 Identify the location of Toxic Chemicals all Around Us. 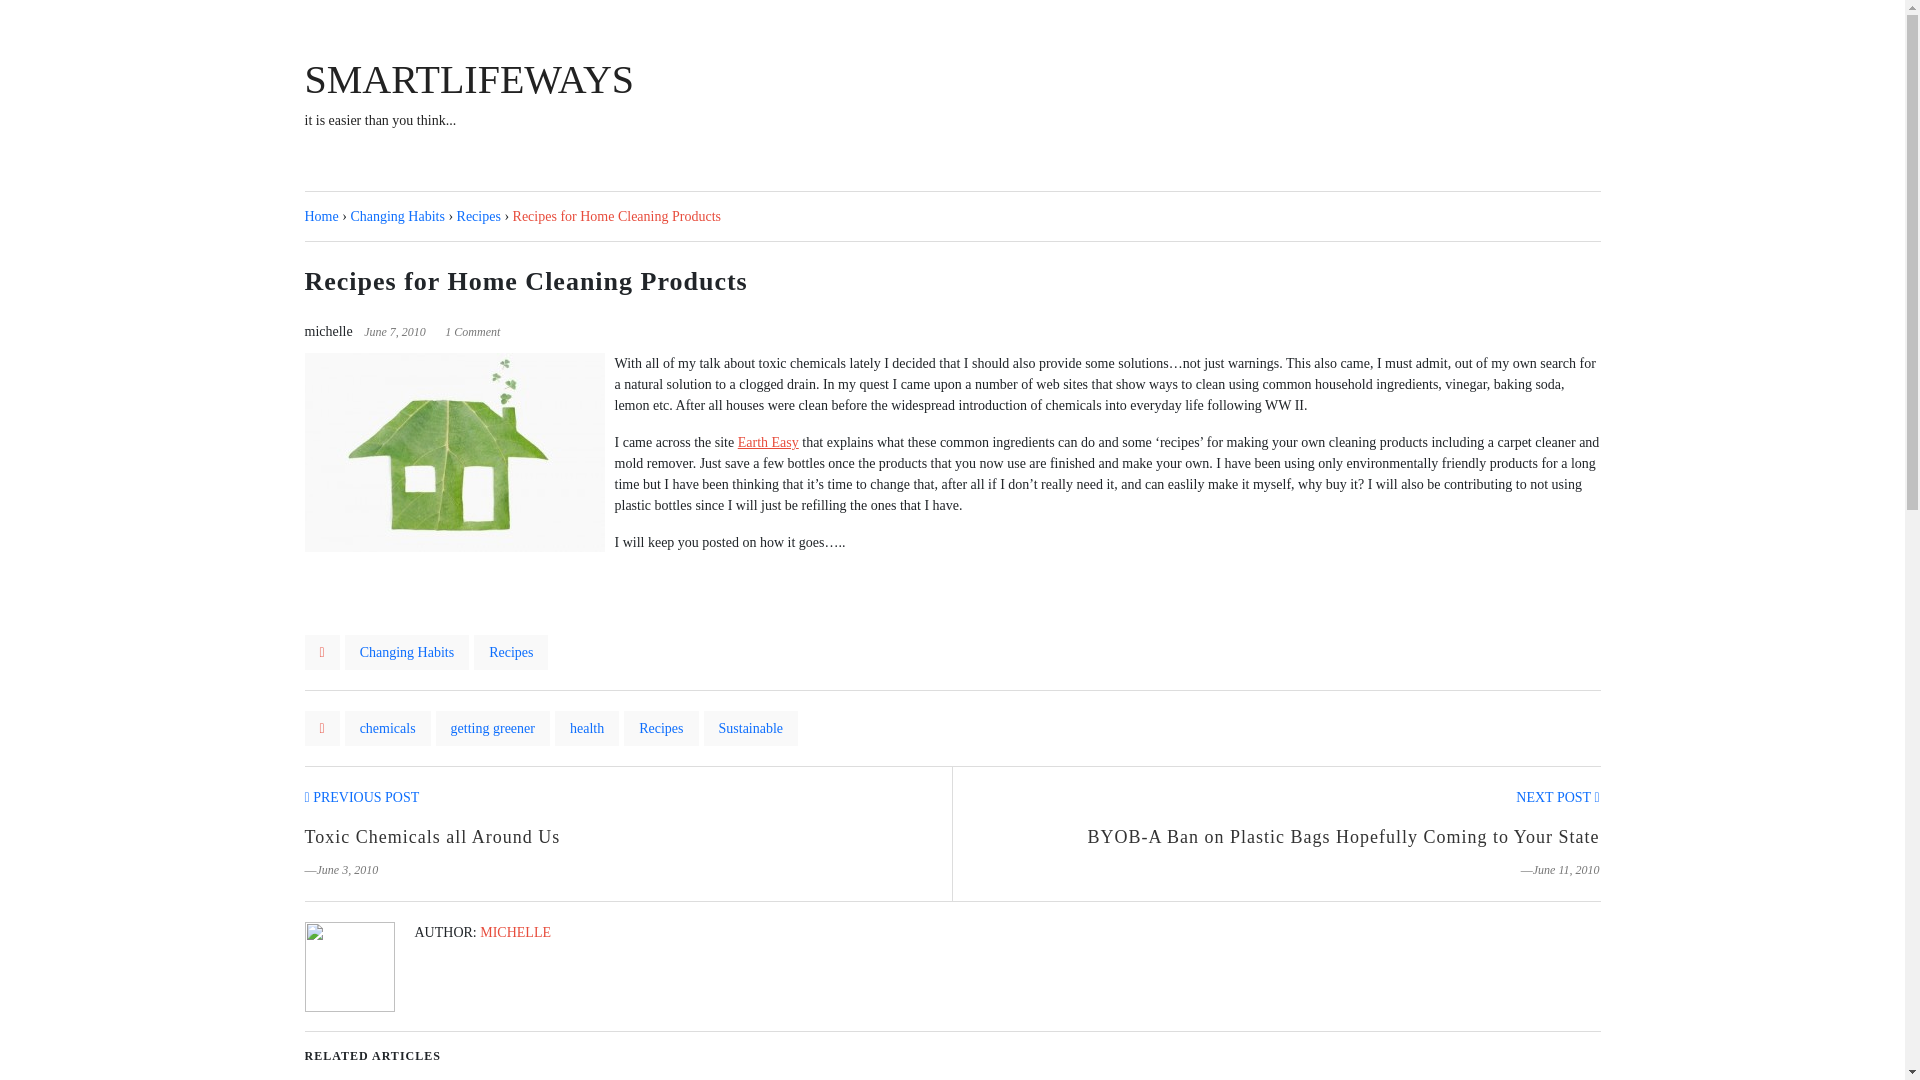
(397, 216).